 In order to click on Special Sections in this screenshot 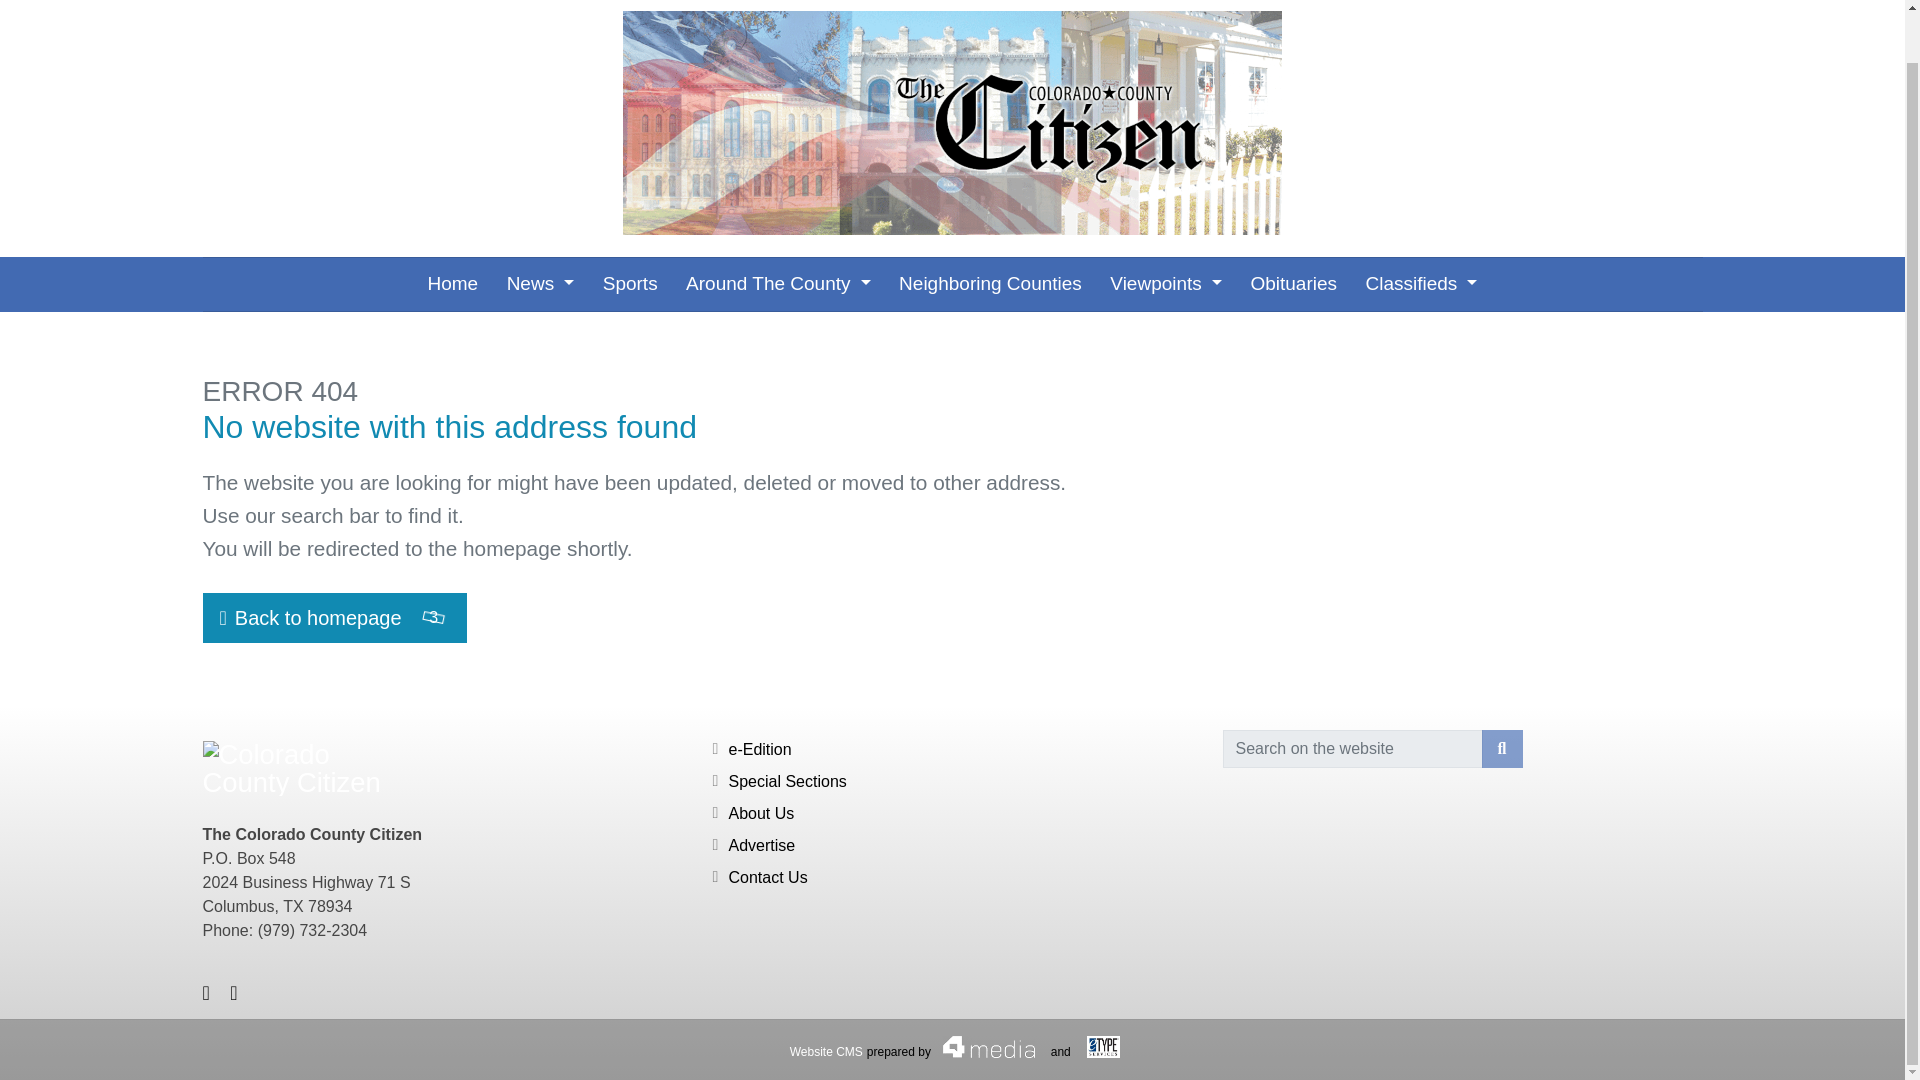, I will do `click(786, 781)`.